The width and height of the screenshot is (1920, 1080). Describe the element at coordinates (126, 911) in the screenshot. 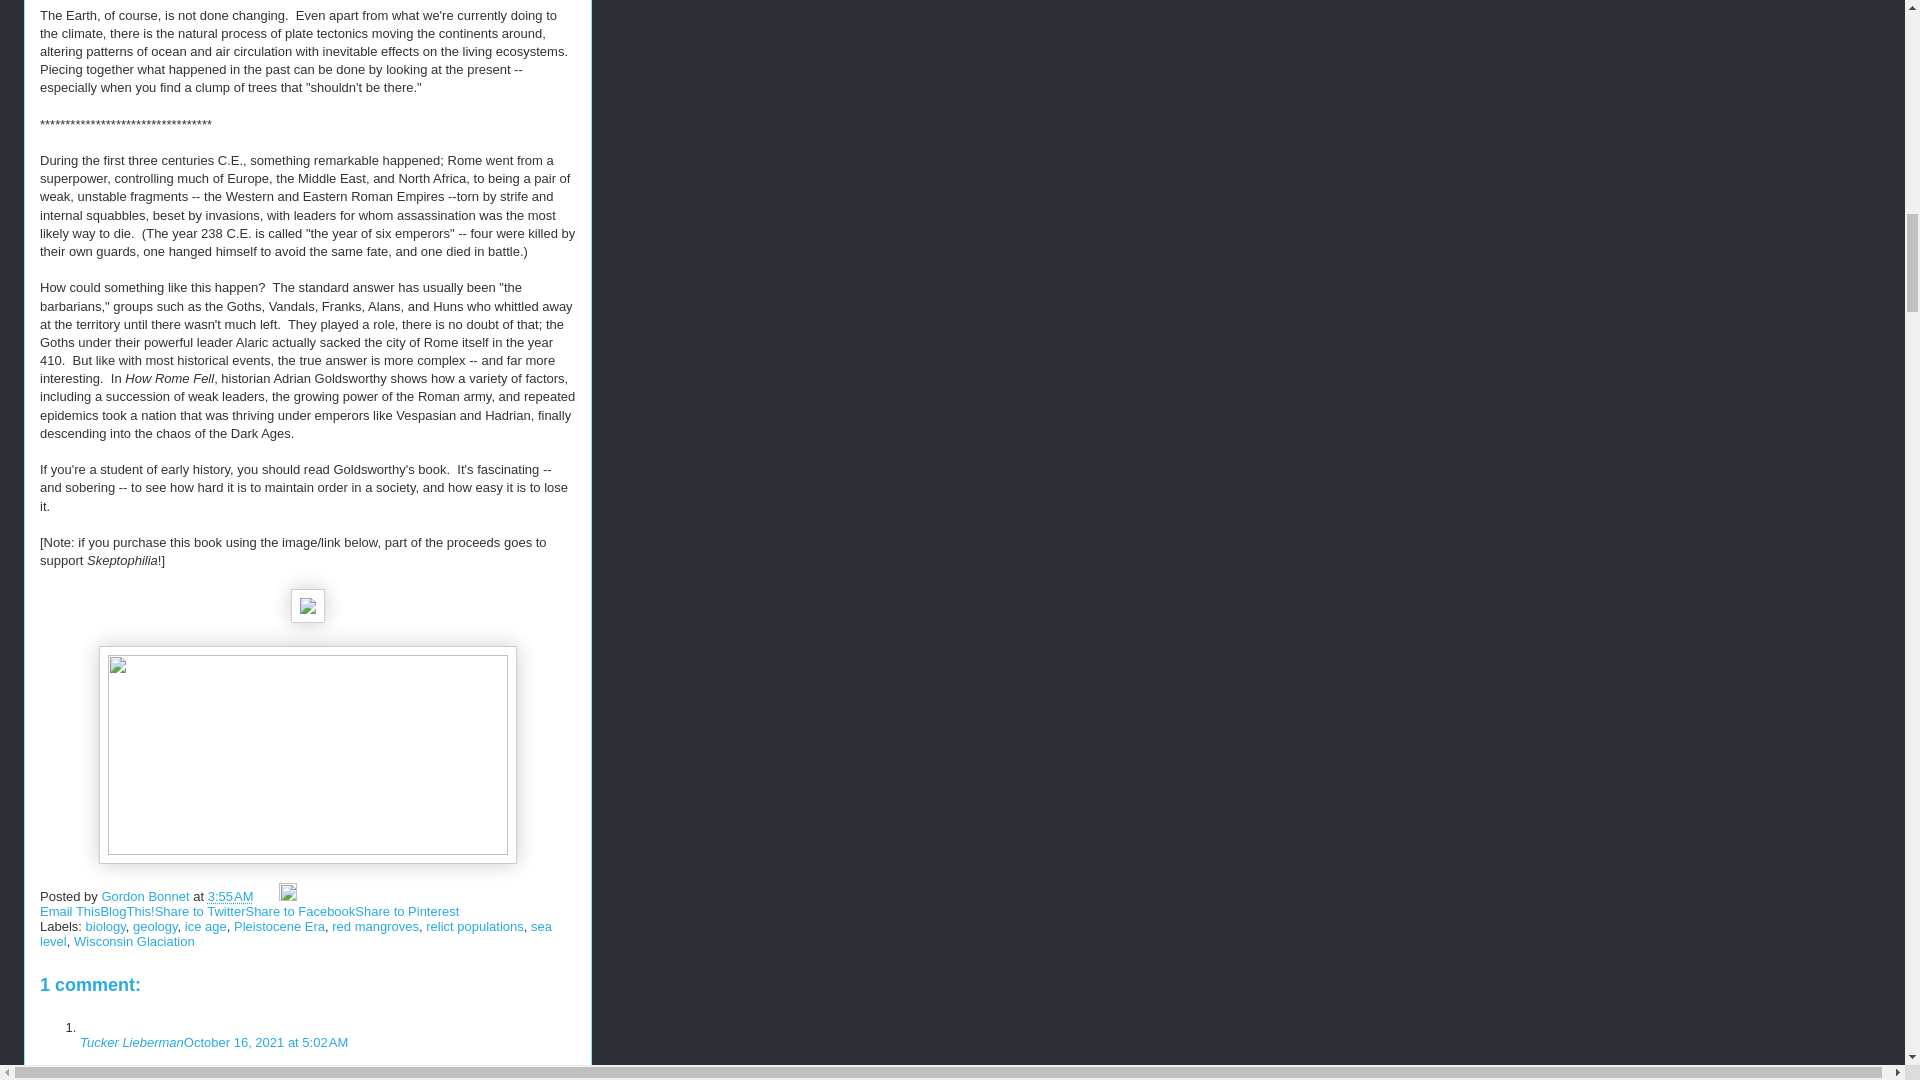

I see `BlogThis!` at that location.